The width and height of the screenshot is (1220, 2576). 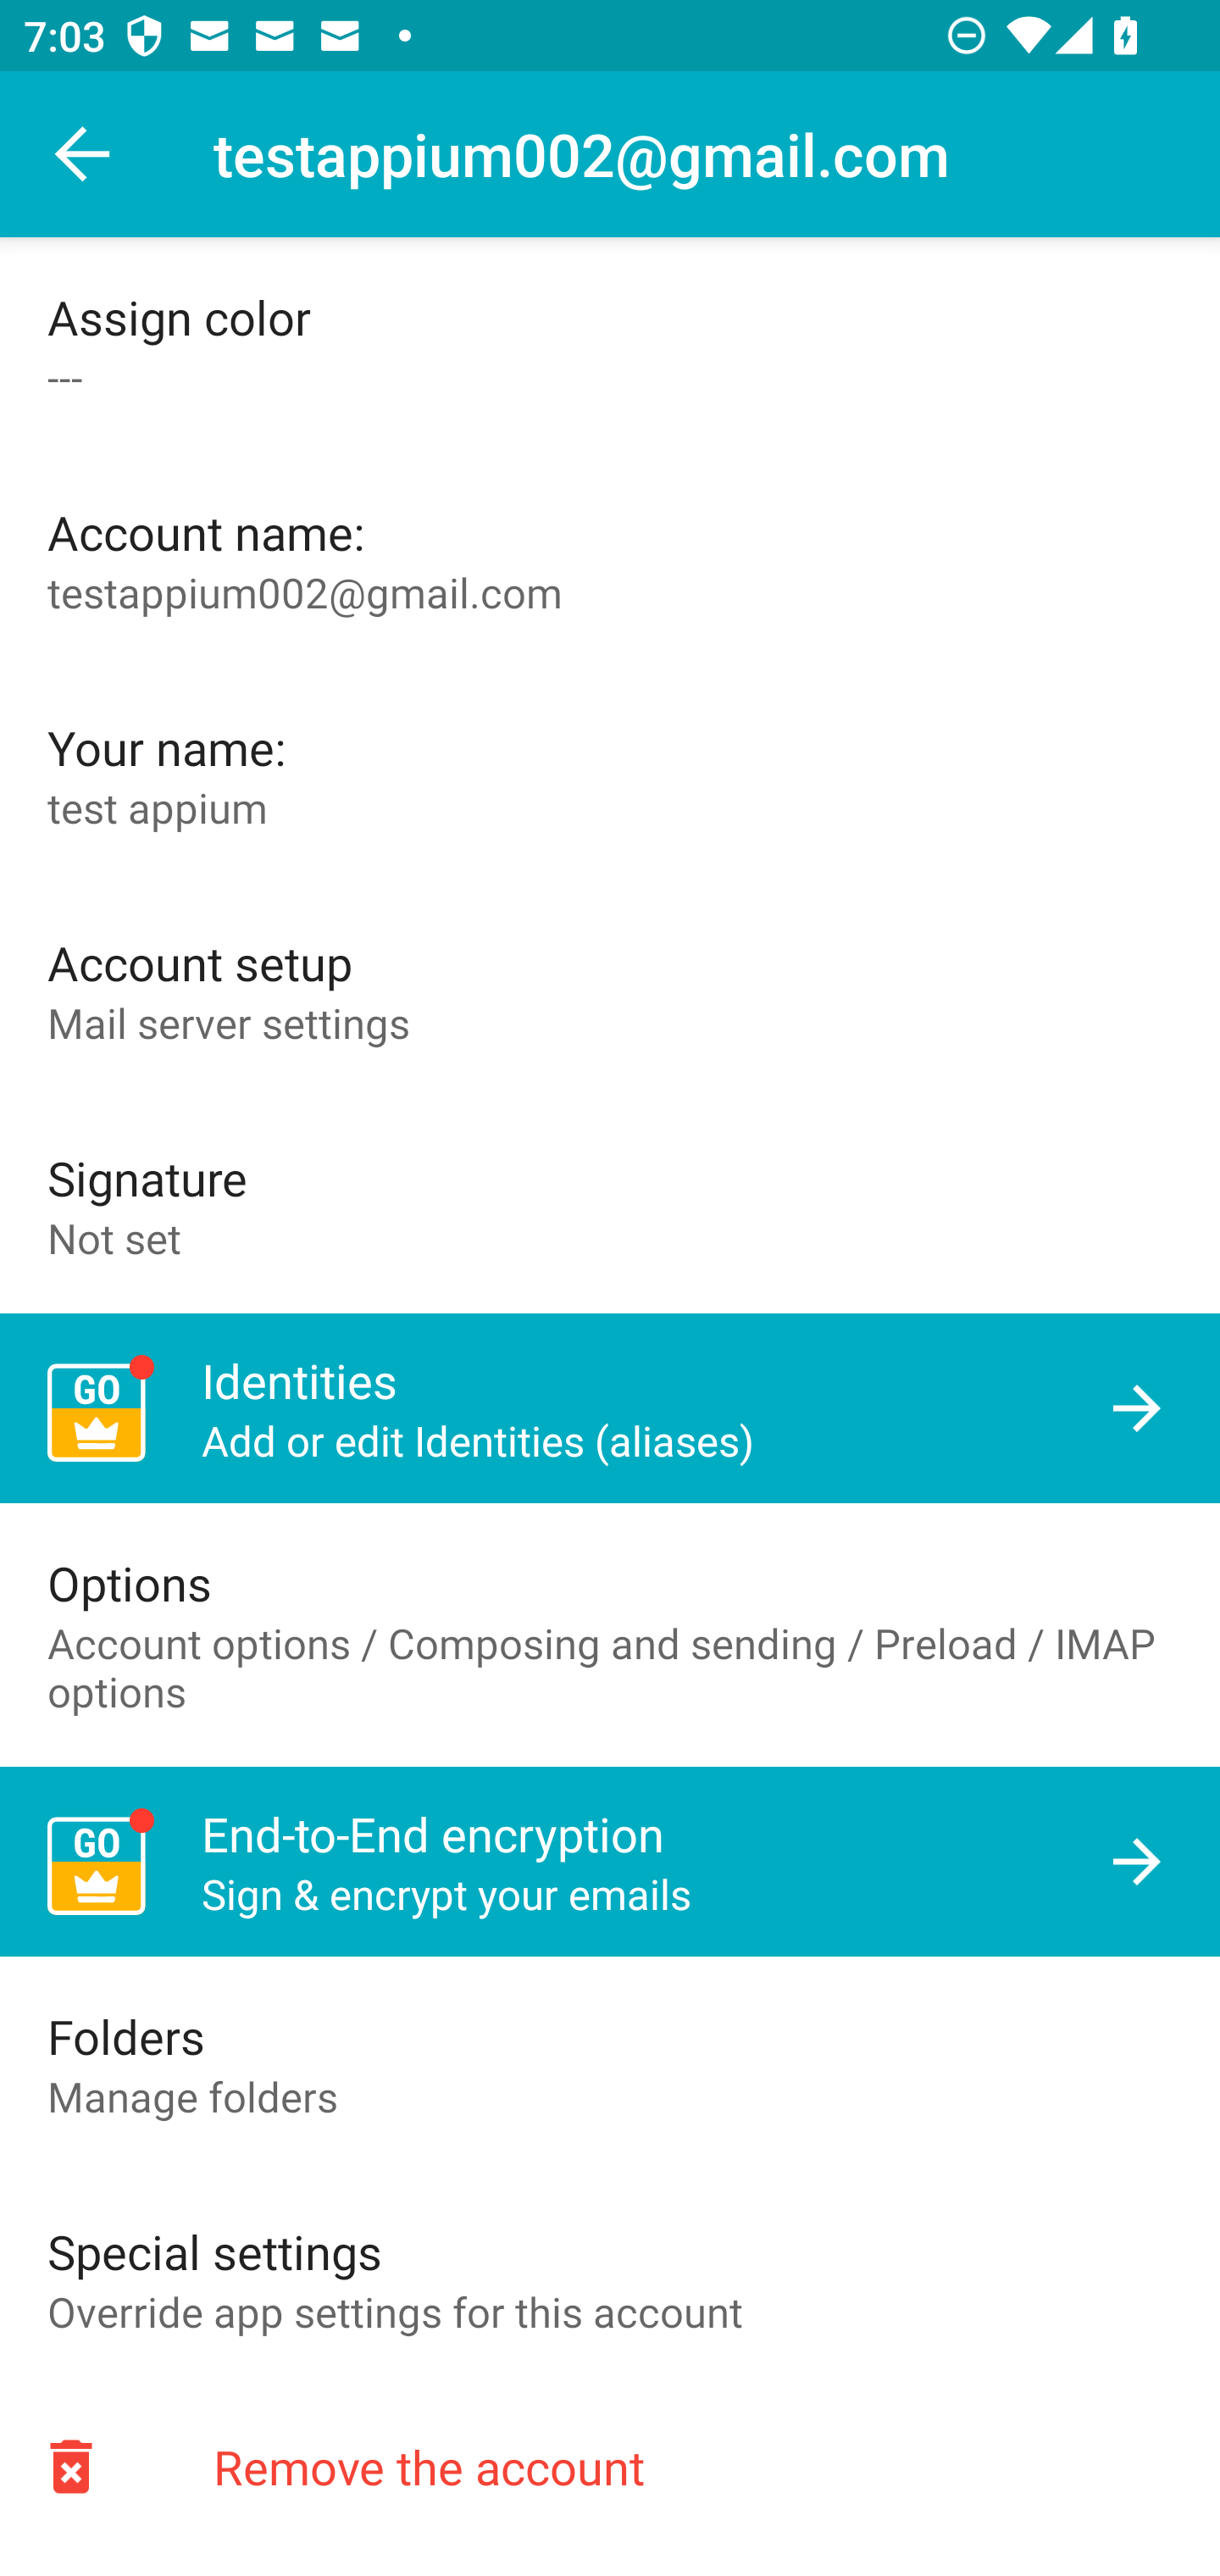 I want to click on Account setup Mail server settings, so click(x=610, y=990).